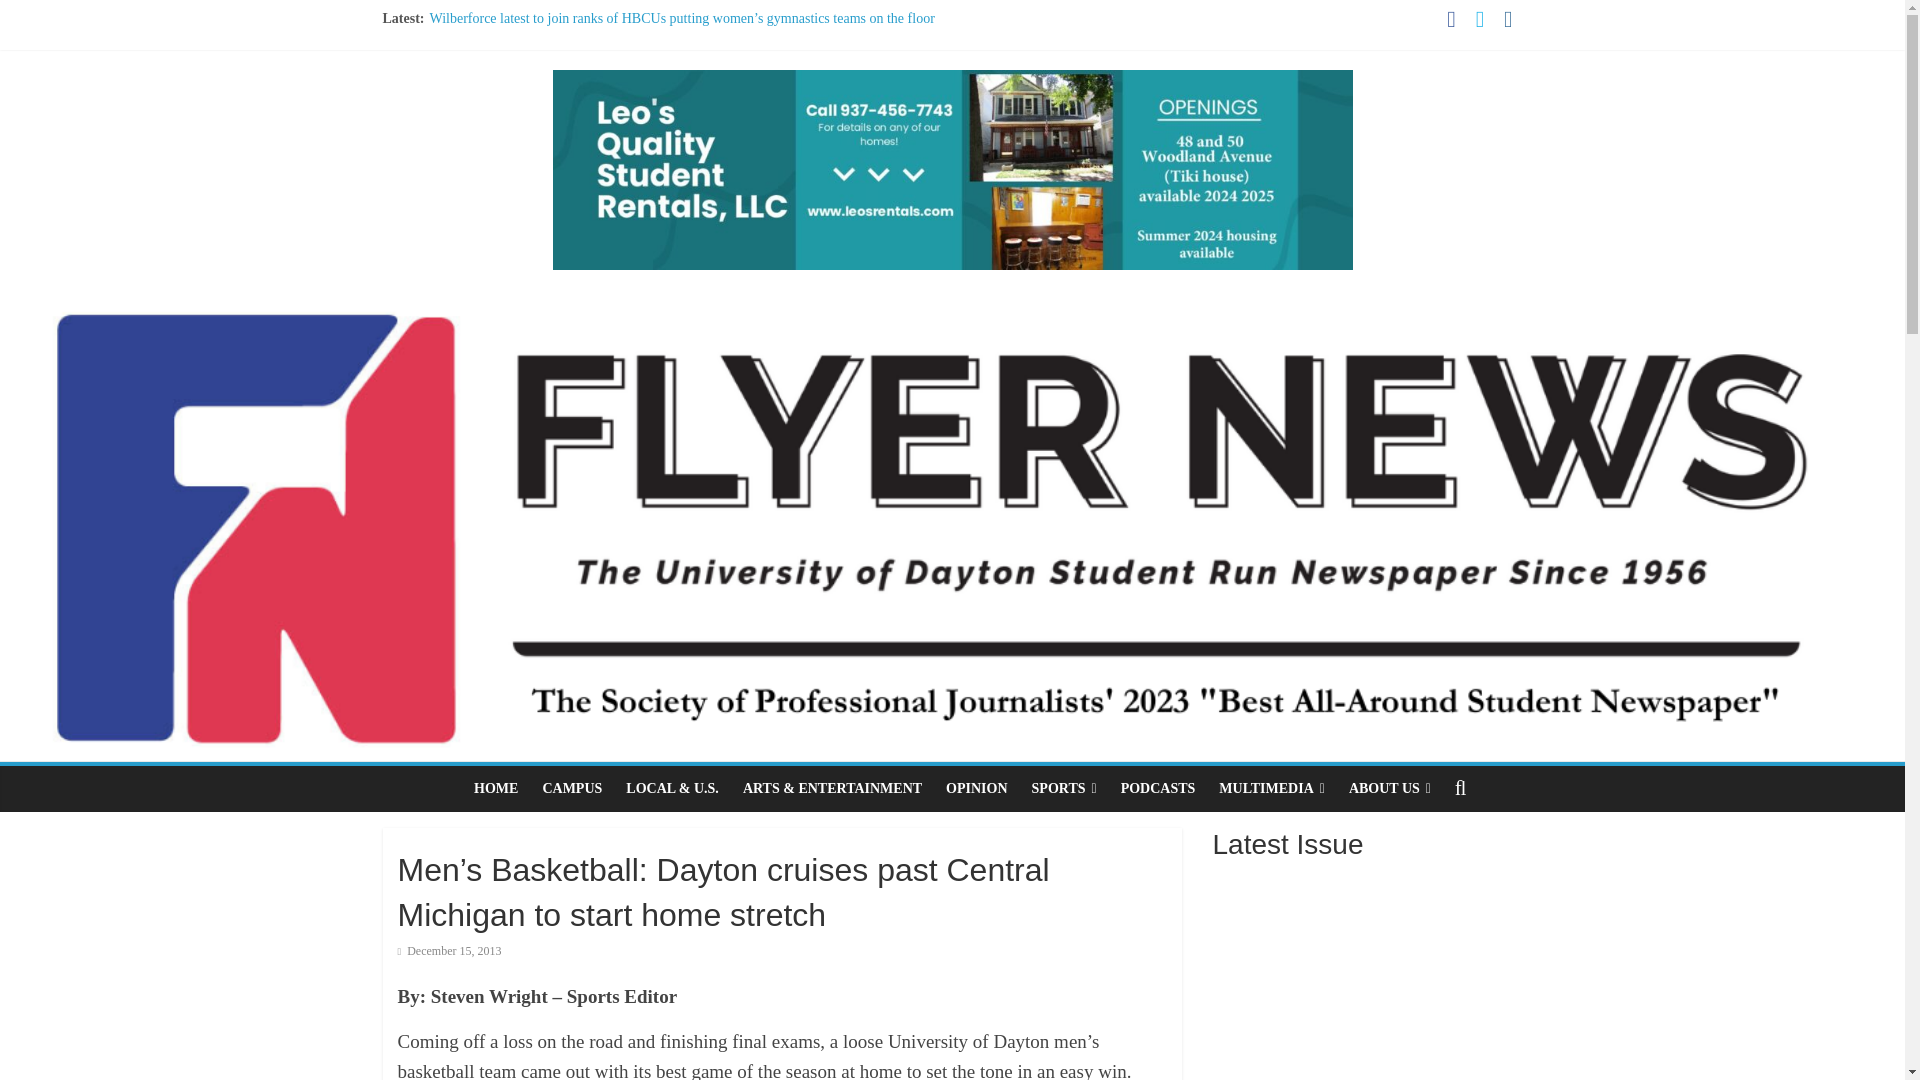 The image size is (1920, 1080). Describe the element at coordinates (1390, 788) in the screenshot. I see `ABOUT US` at that location.